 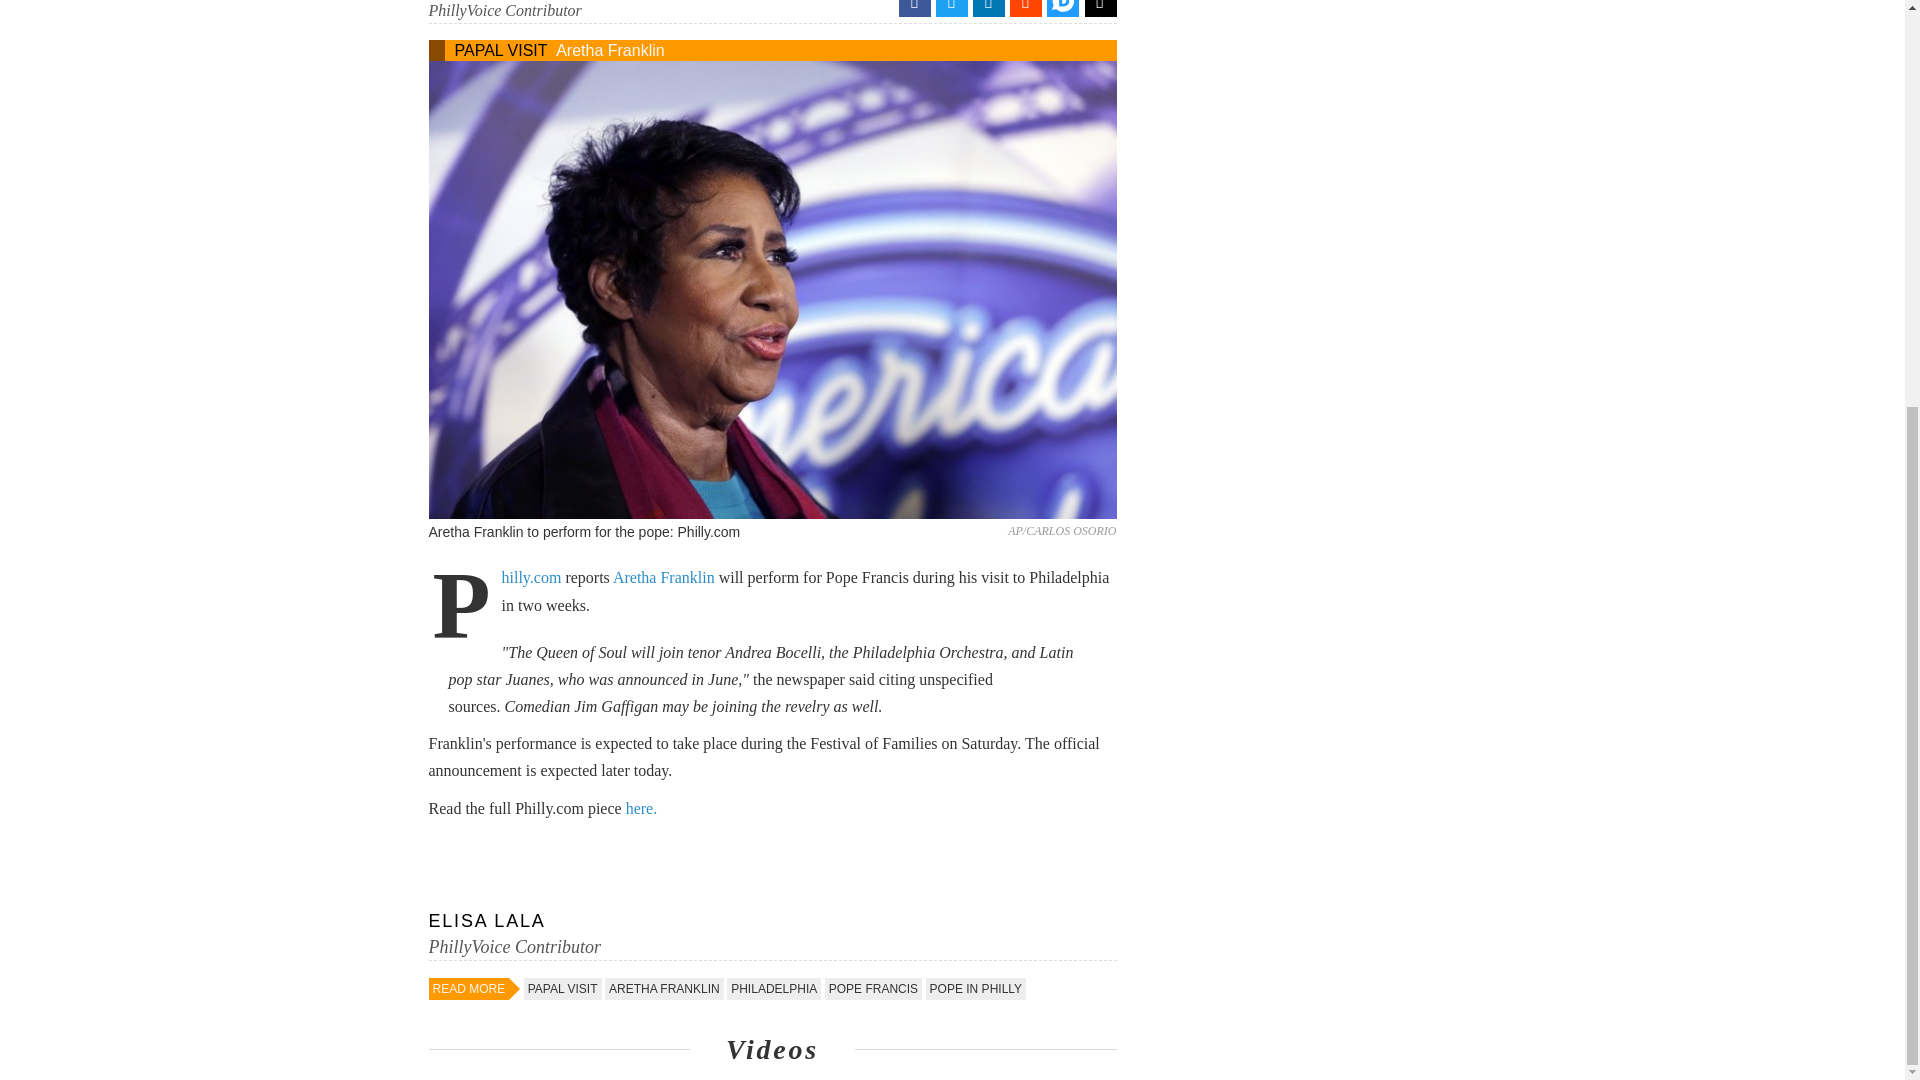 I want to click on LinkedIn, so click(x=988, y=8).